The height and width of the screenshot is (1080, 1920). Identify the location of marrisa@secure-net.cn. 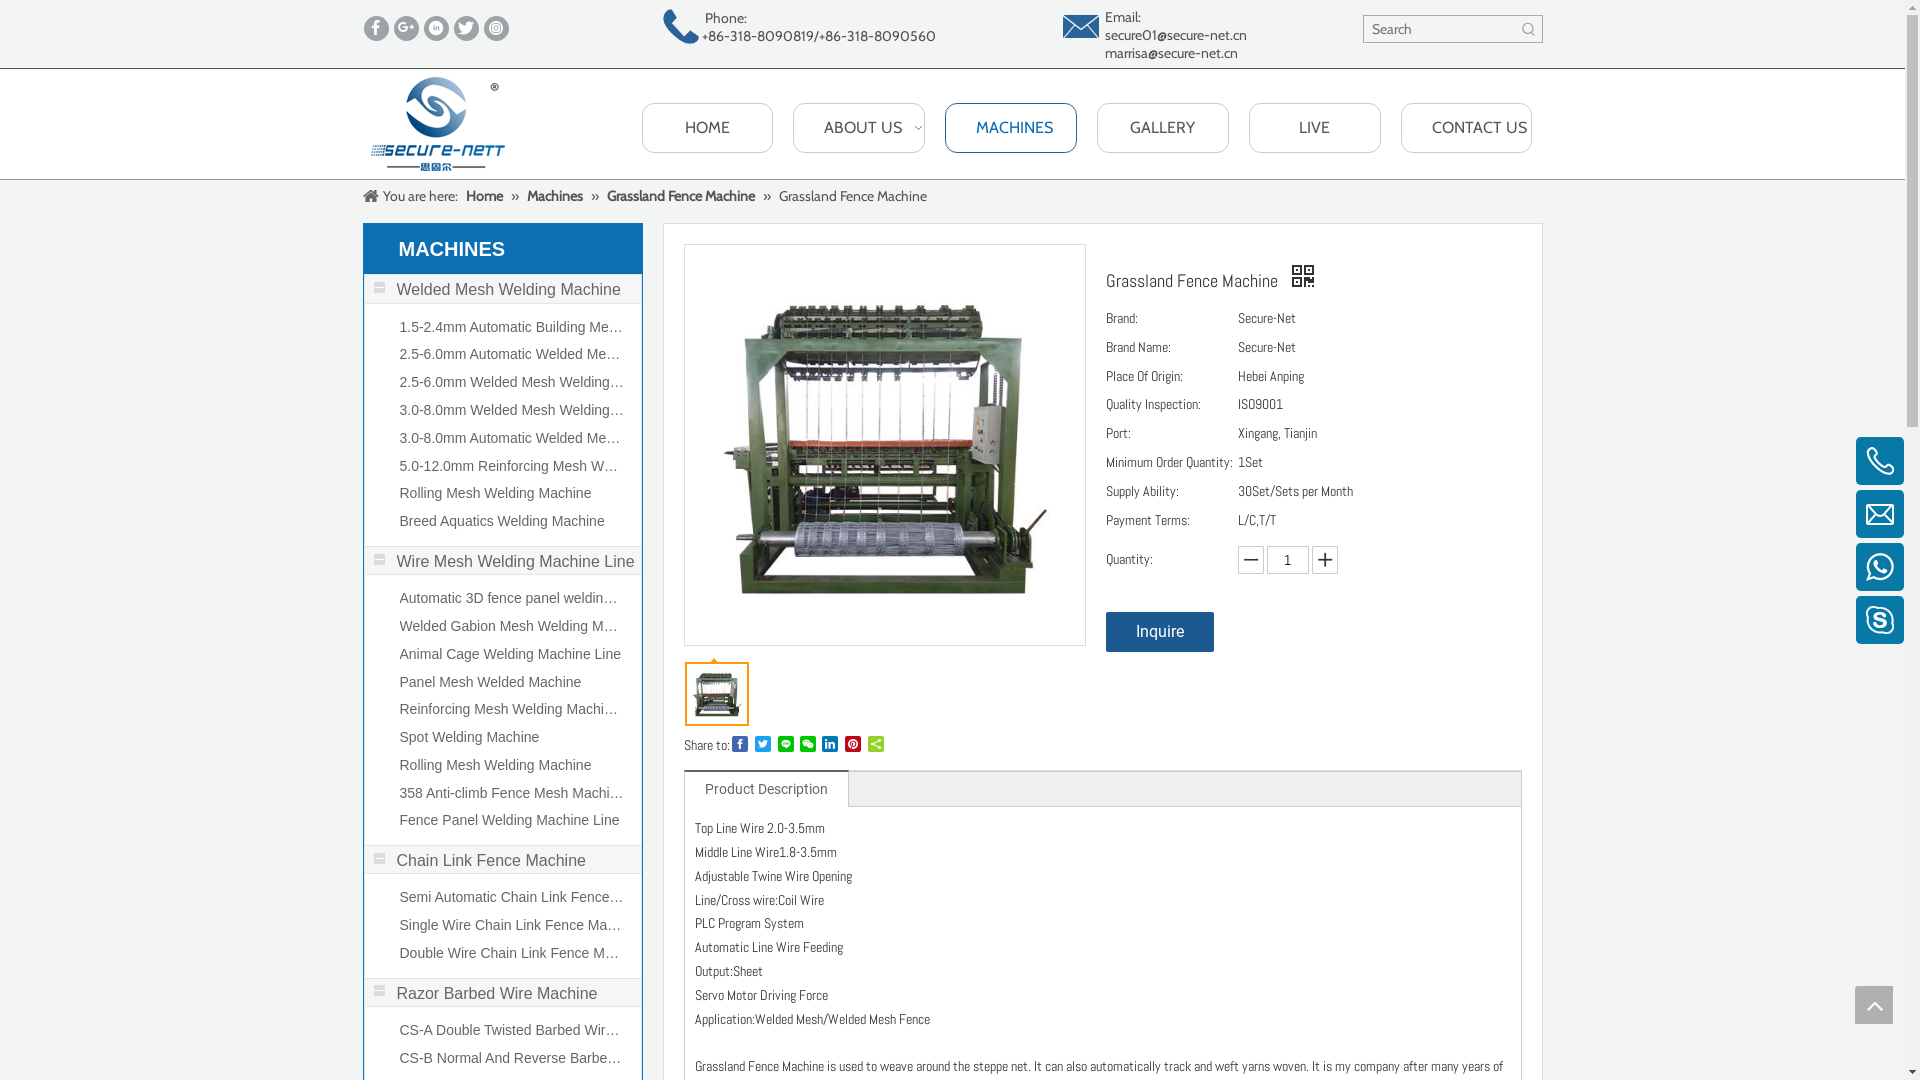
(1170, 53).